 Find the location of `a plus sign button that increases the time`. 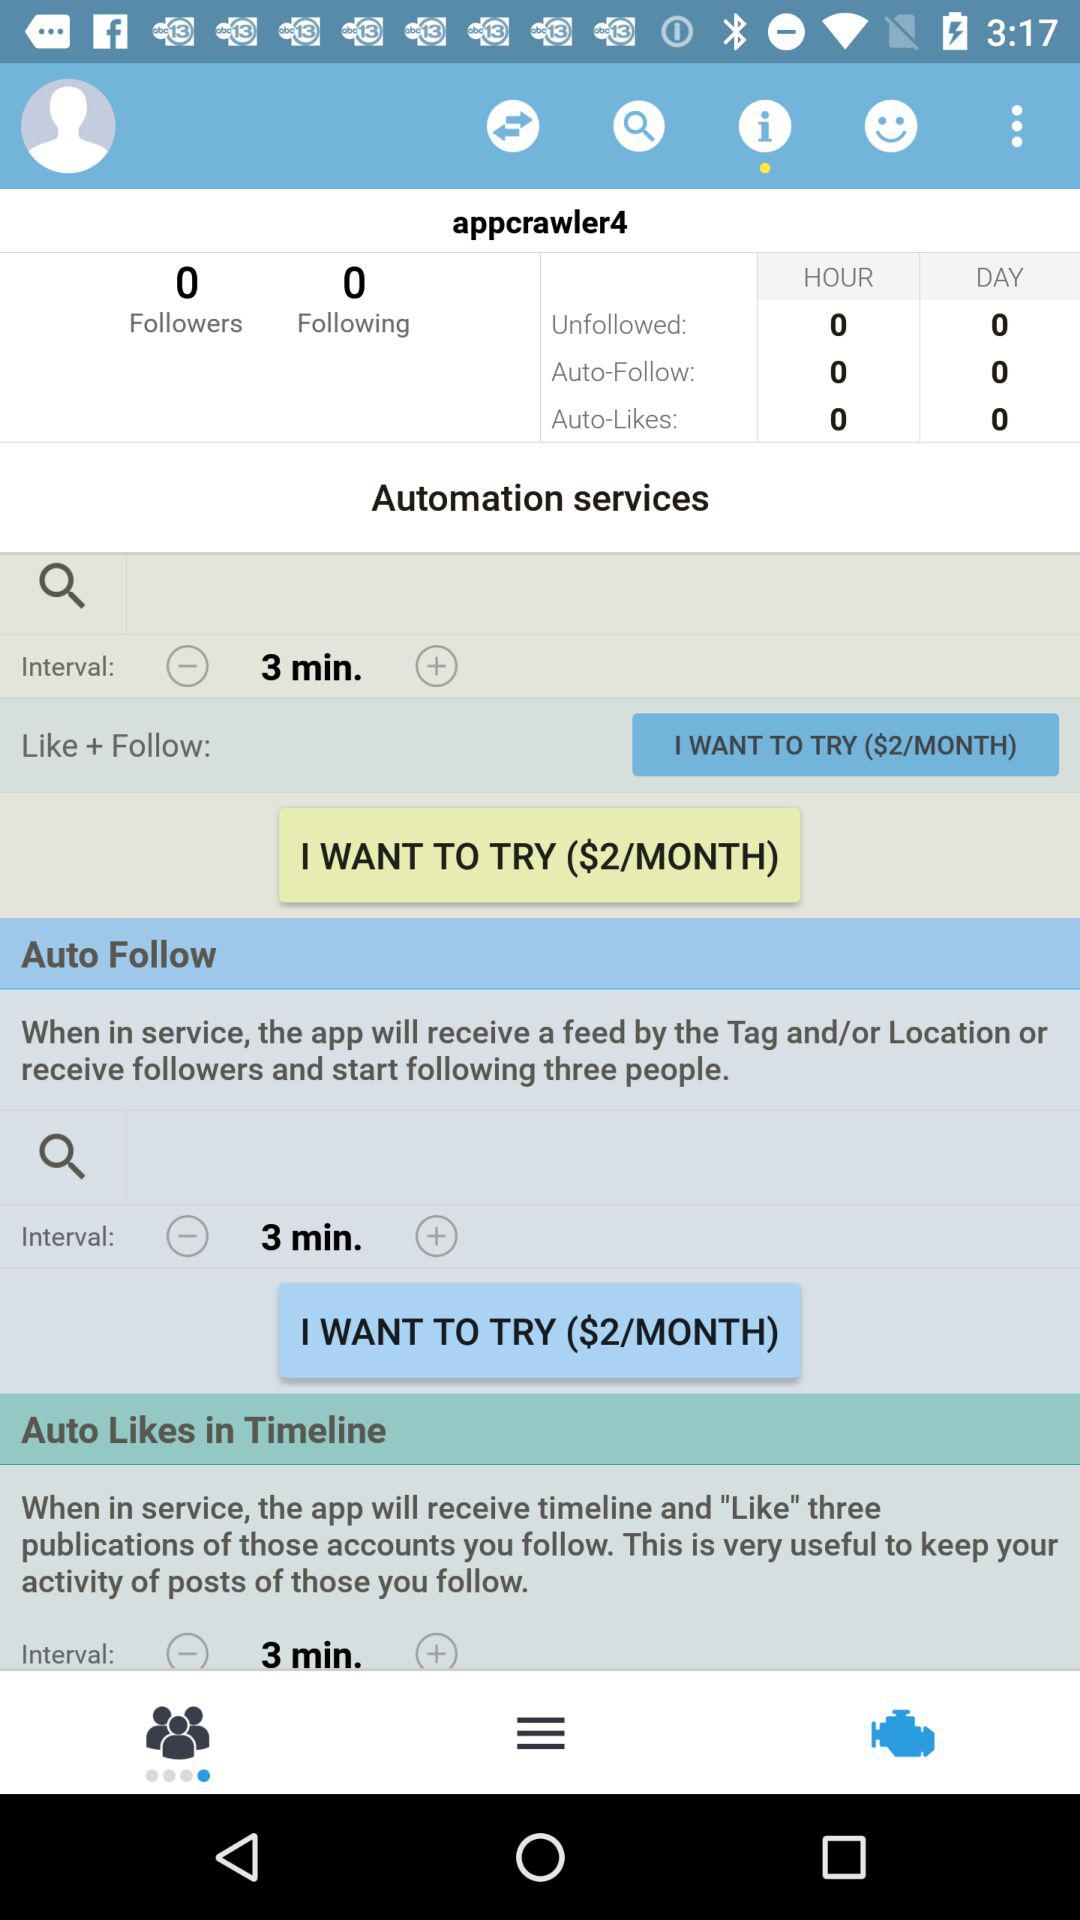

a plus sign button that increases the time is located at coordinates (436, 1645).